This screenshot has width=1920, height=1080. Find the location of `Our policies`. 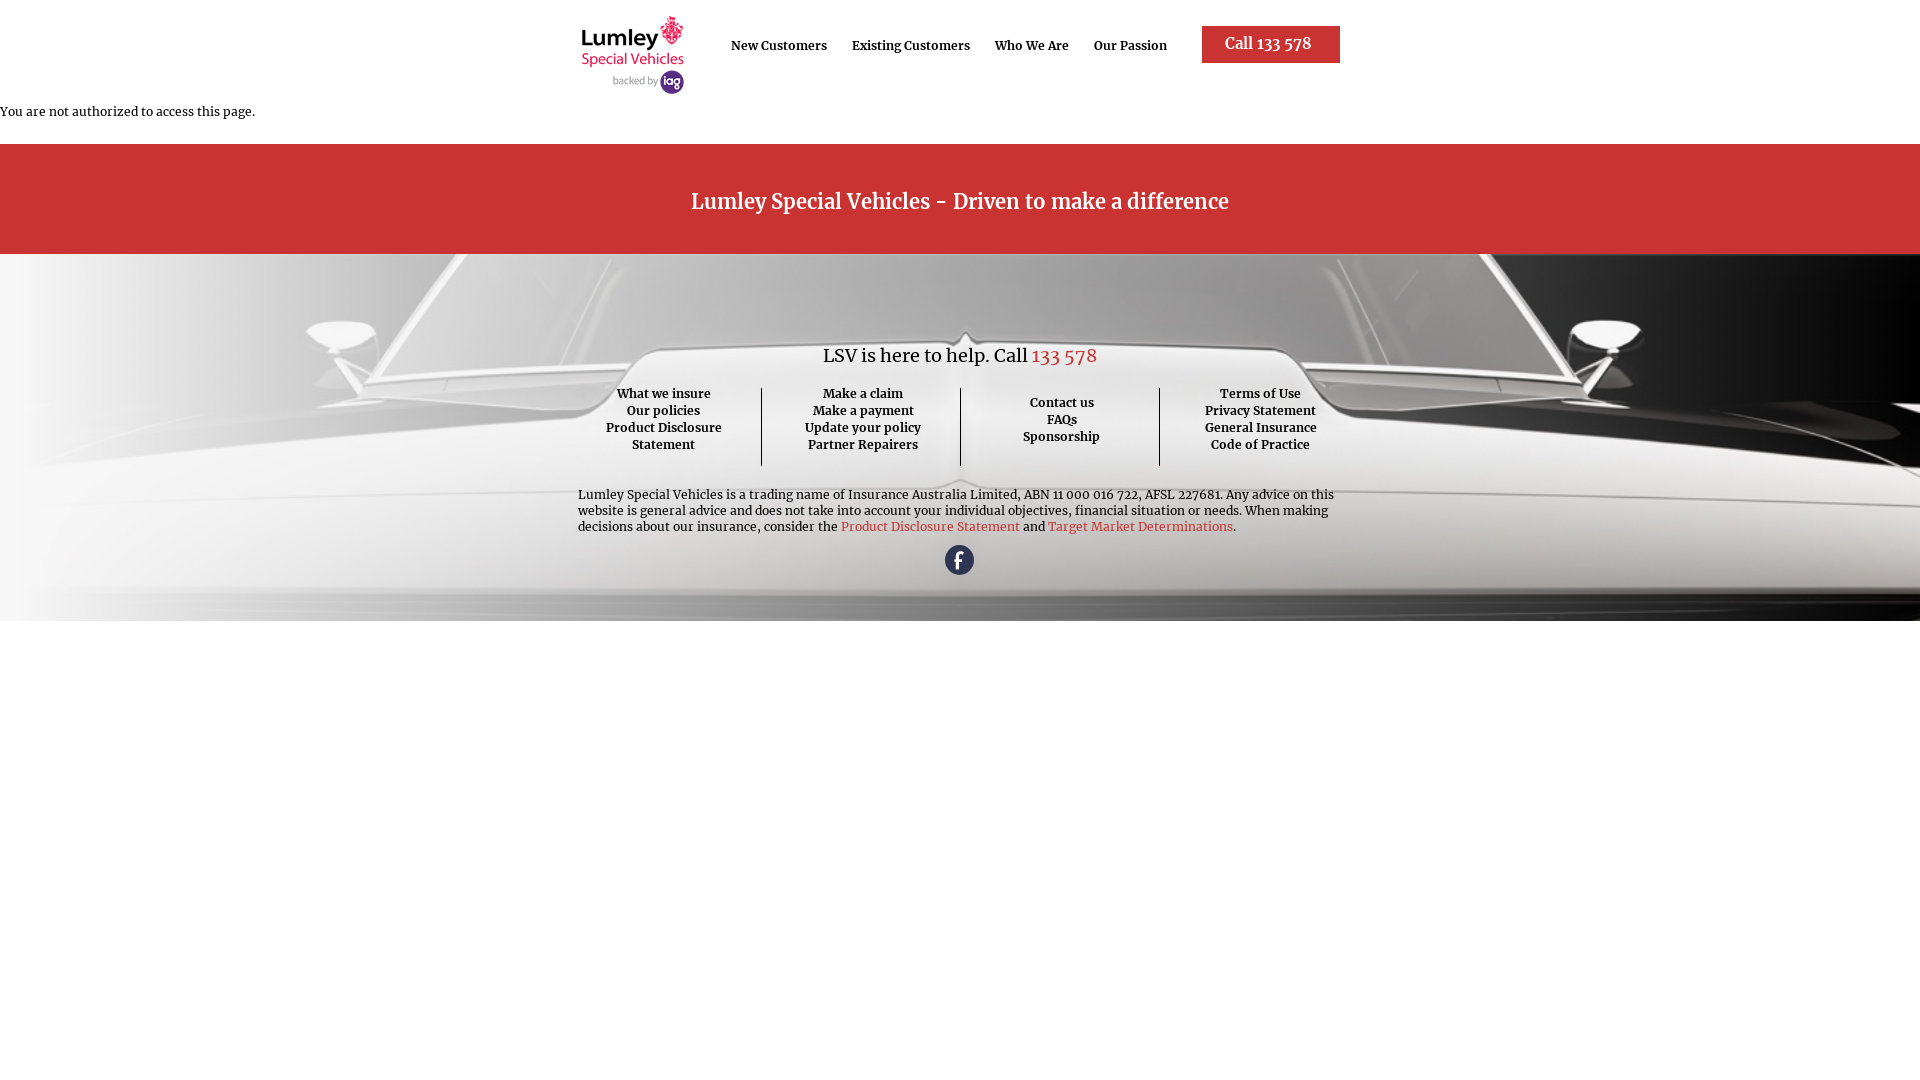

Our policies is located at coordinates (664, 410).